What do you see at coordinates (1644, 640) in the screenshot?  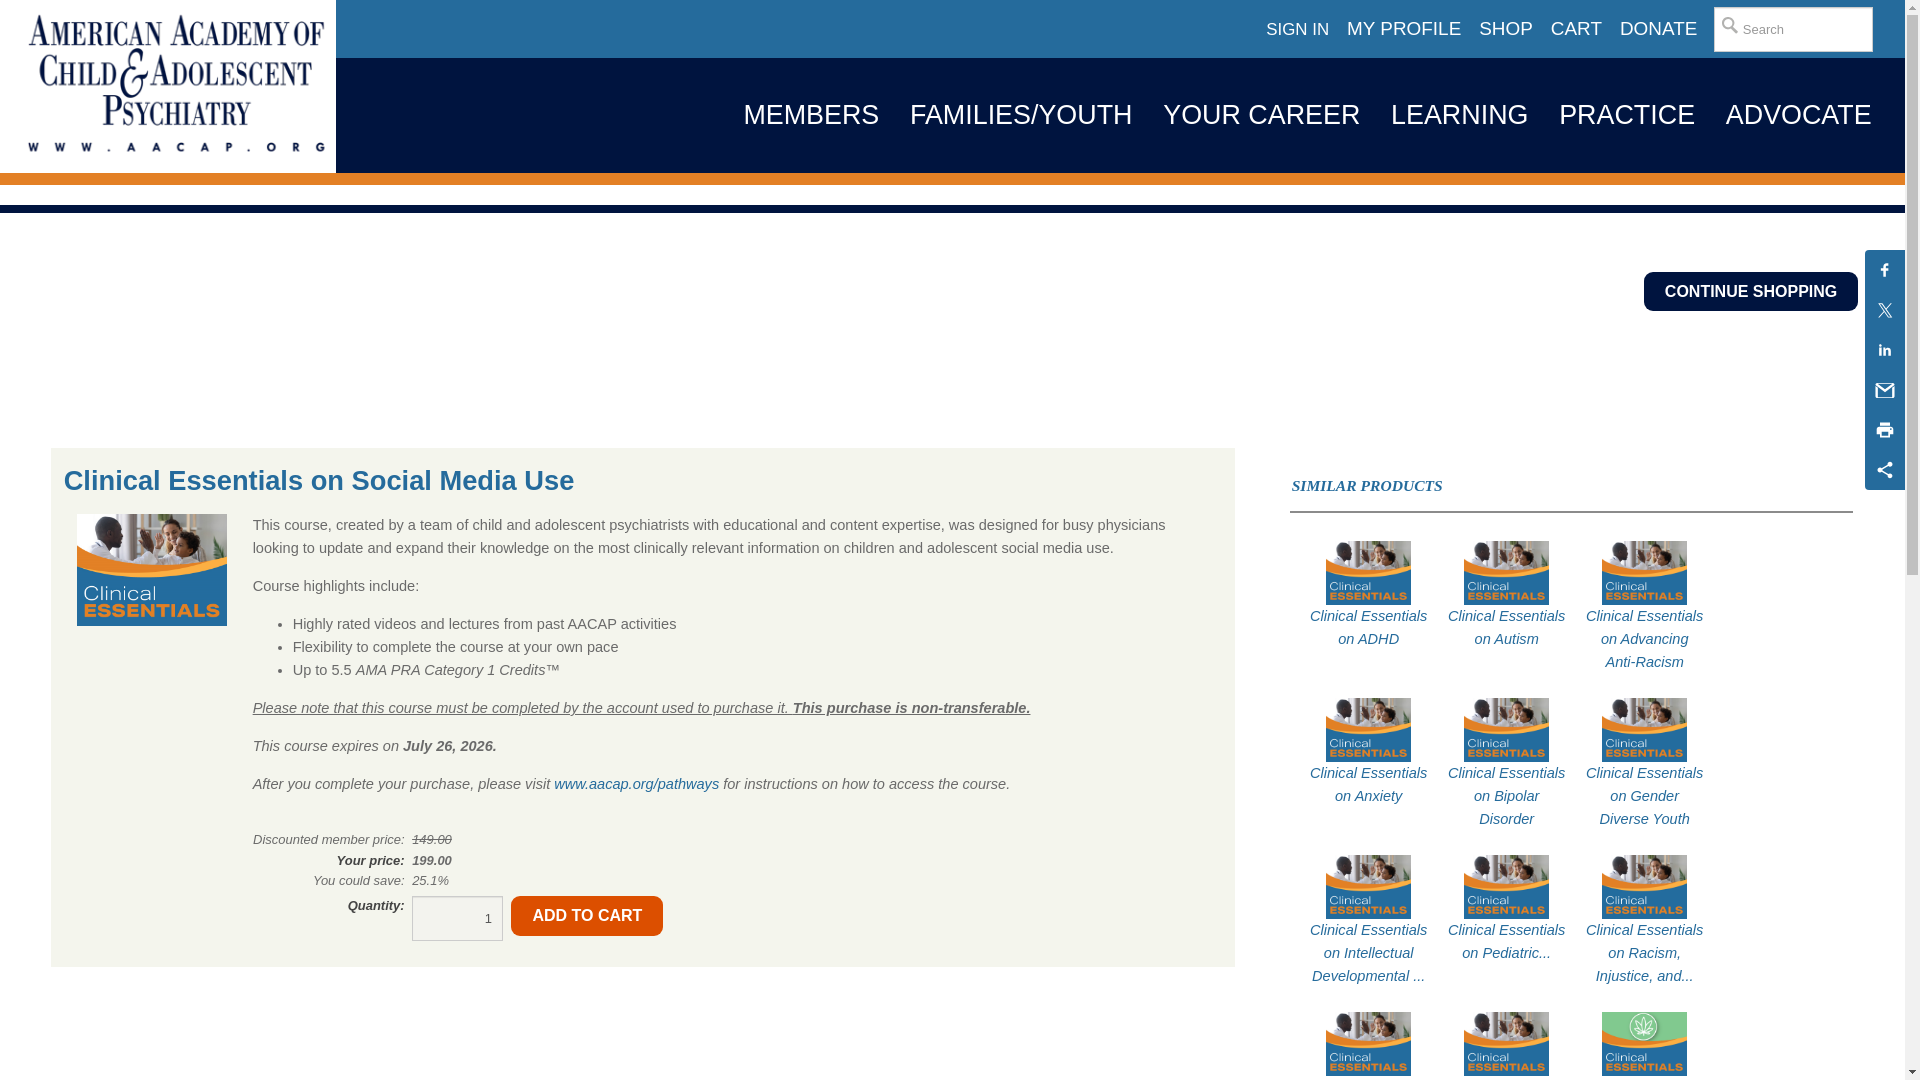 I see `Clinical Essentials on Advancing Anti-Racism` at bounding box center [1644, 640].